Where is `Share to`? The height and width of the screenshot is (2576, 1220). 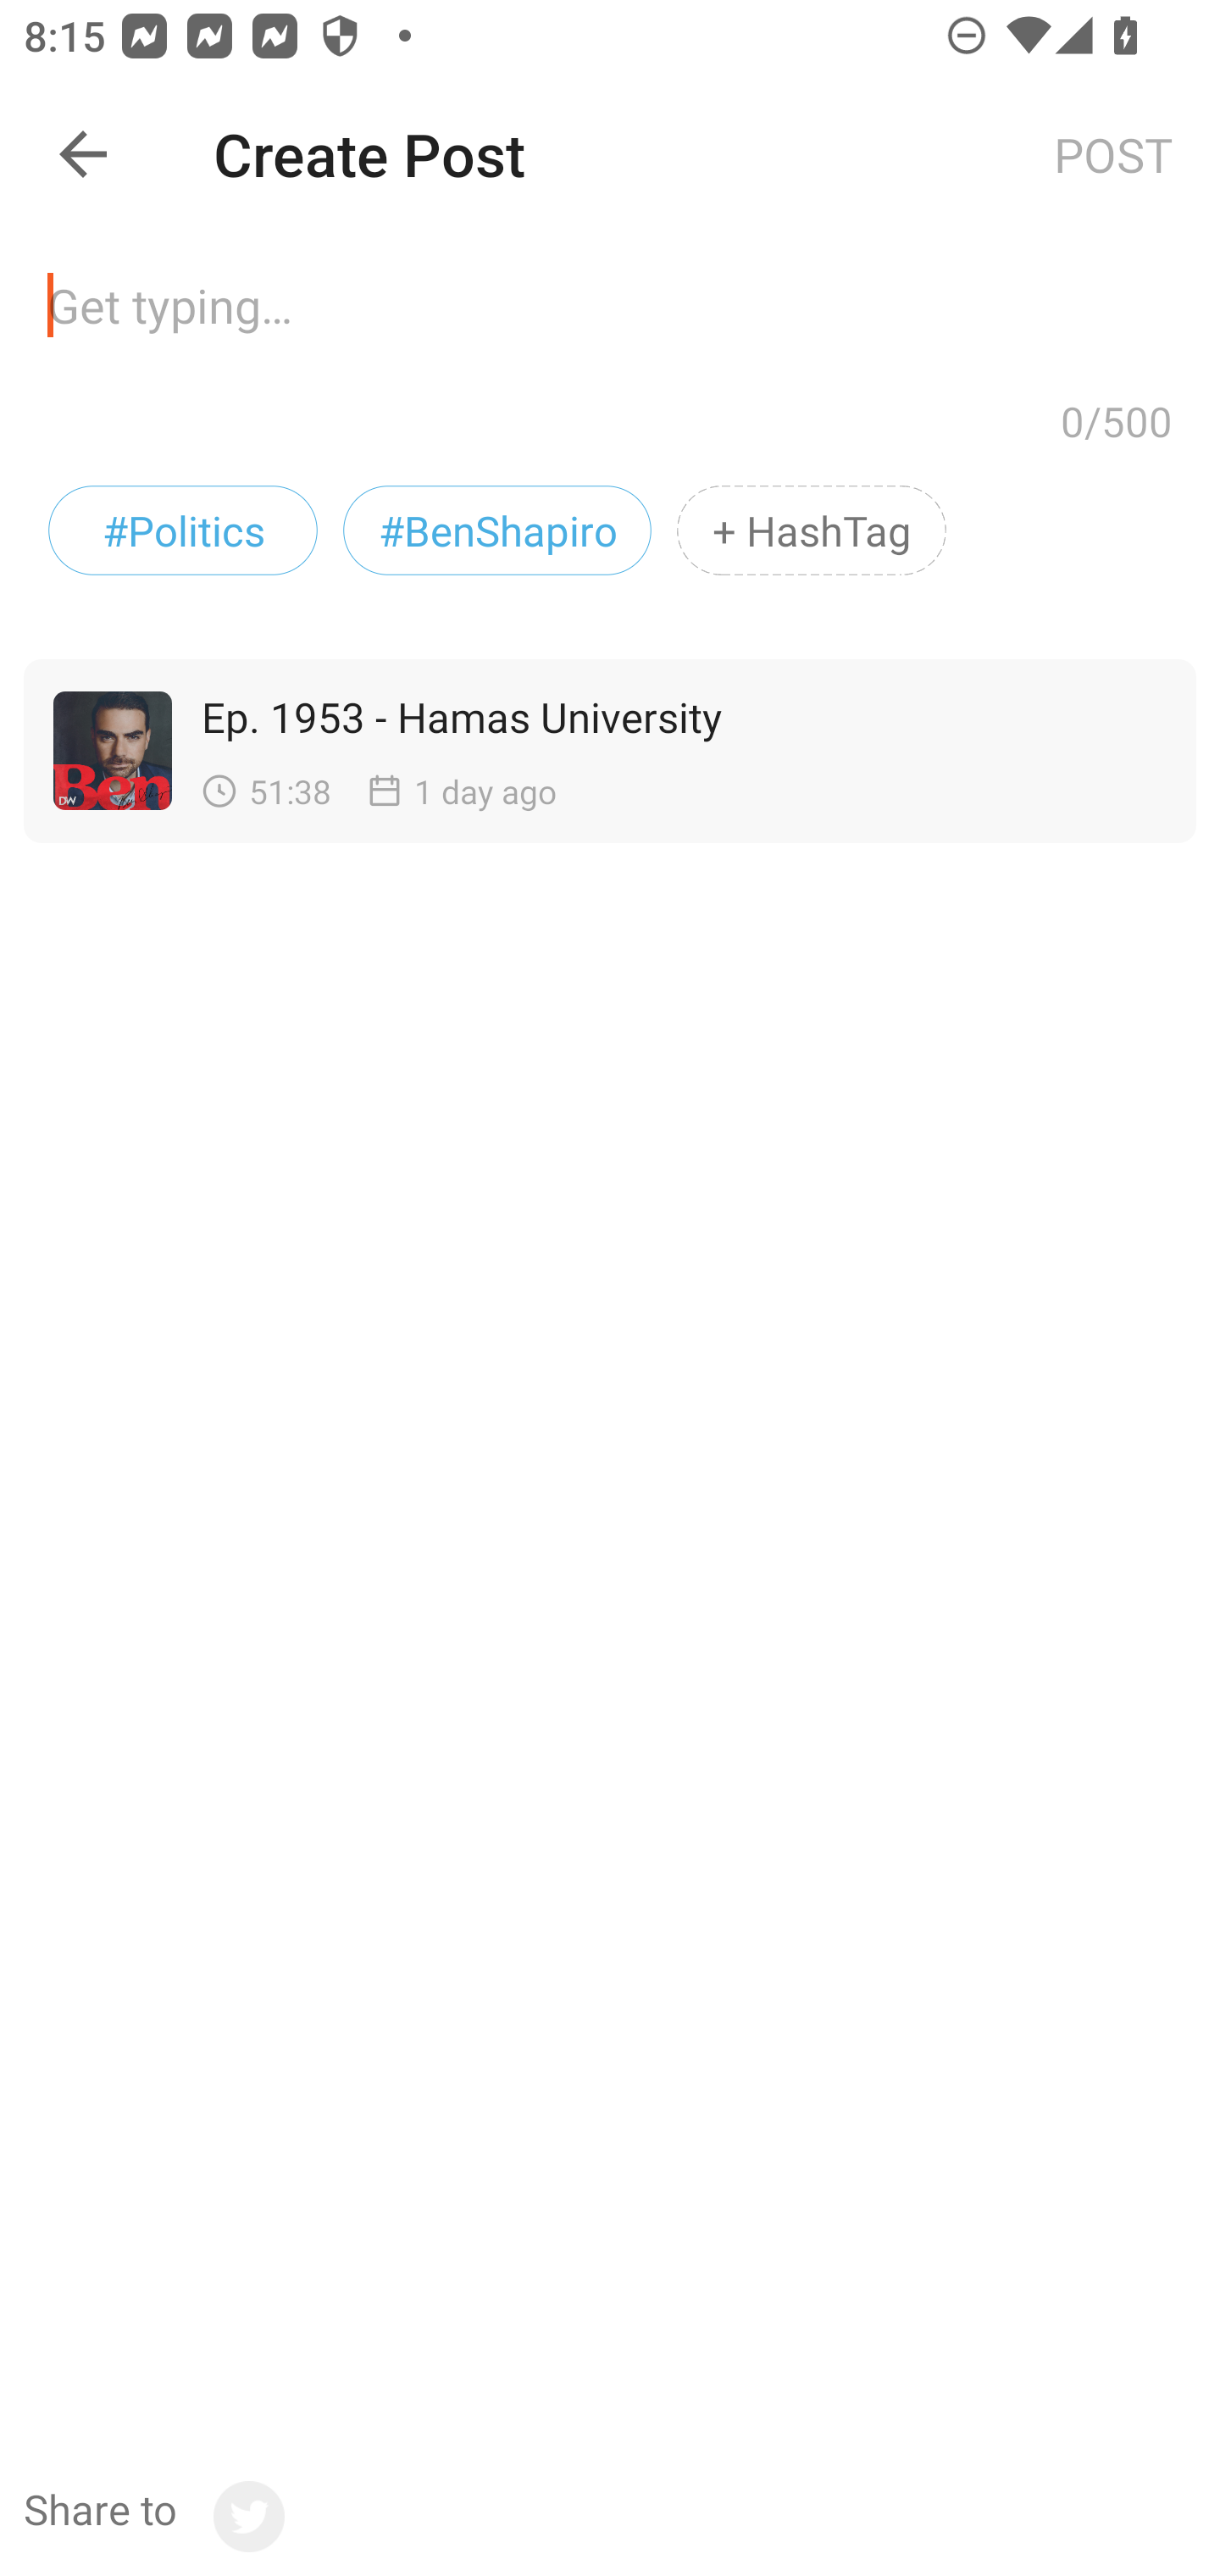 Share to is located at coordinates (153, 2517).